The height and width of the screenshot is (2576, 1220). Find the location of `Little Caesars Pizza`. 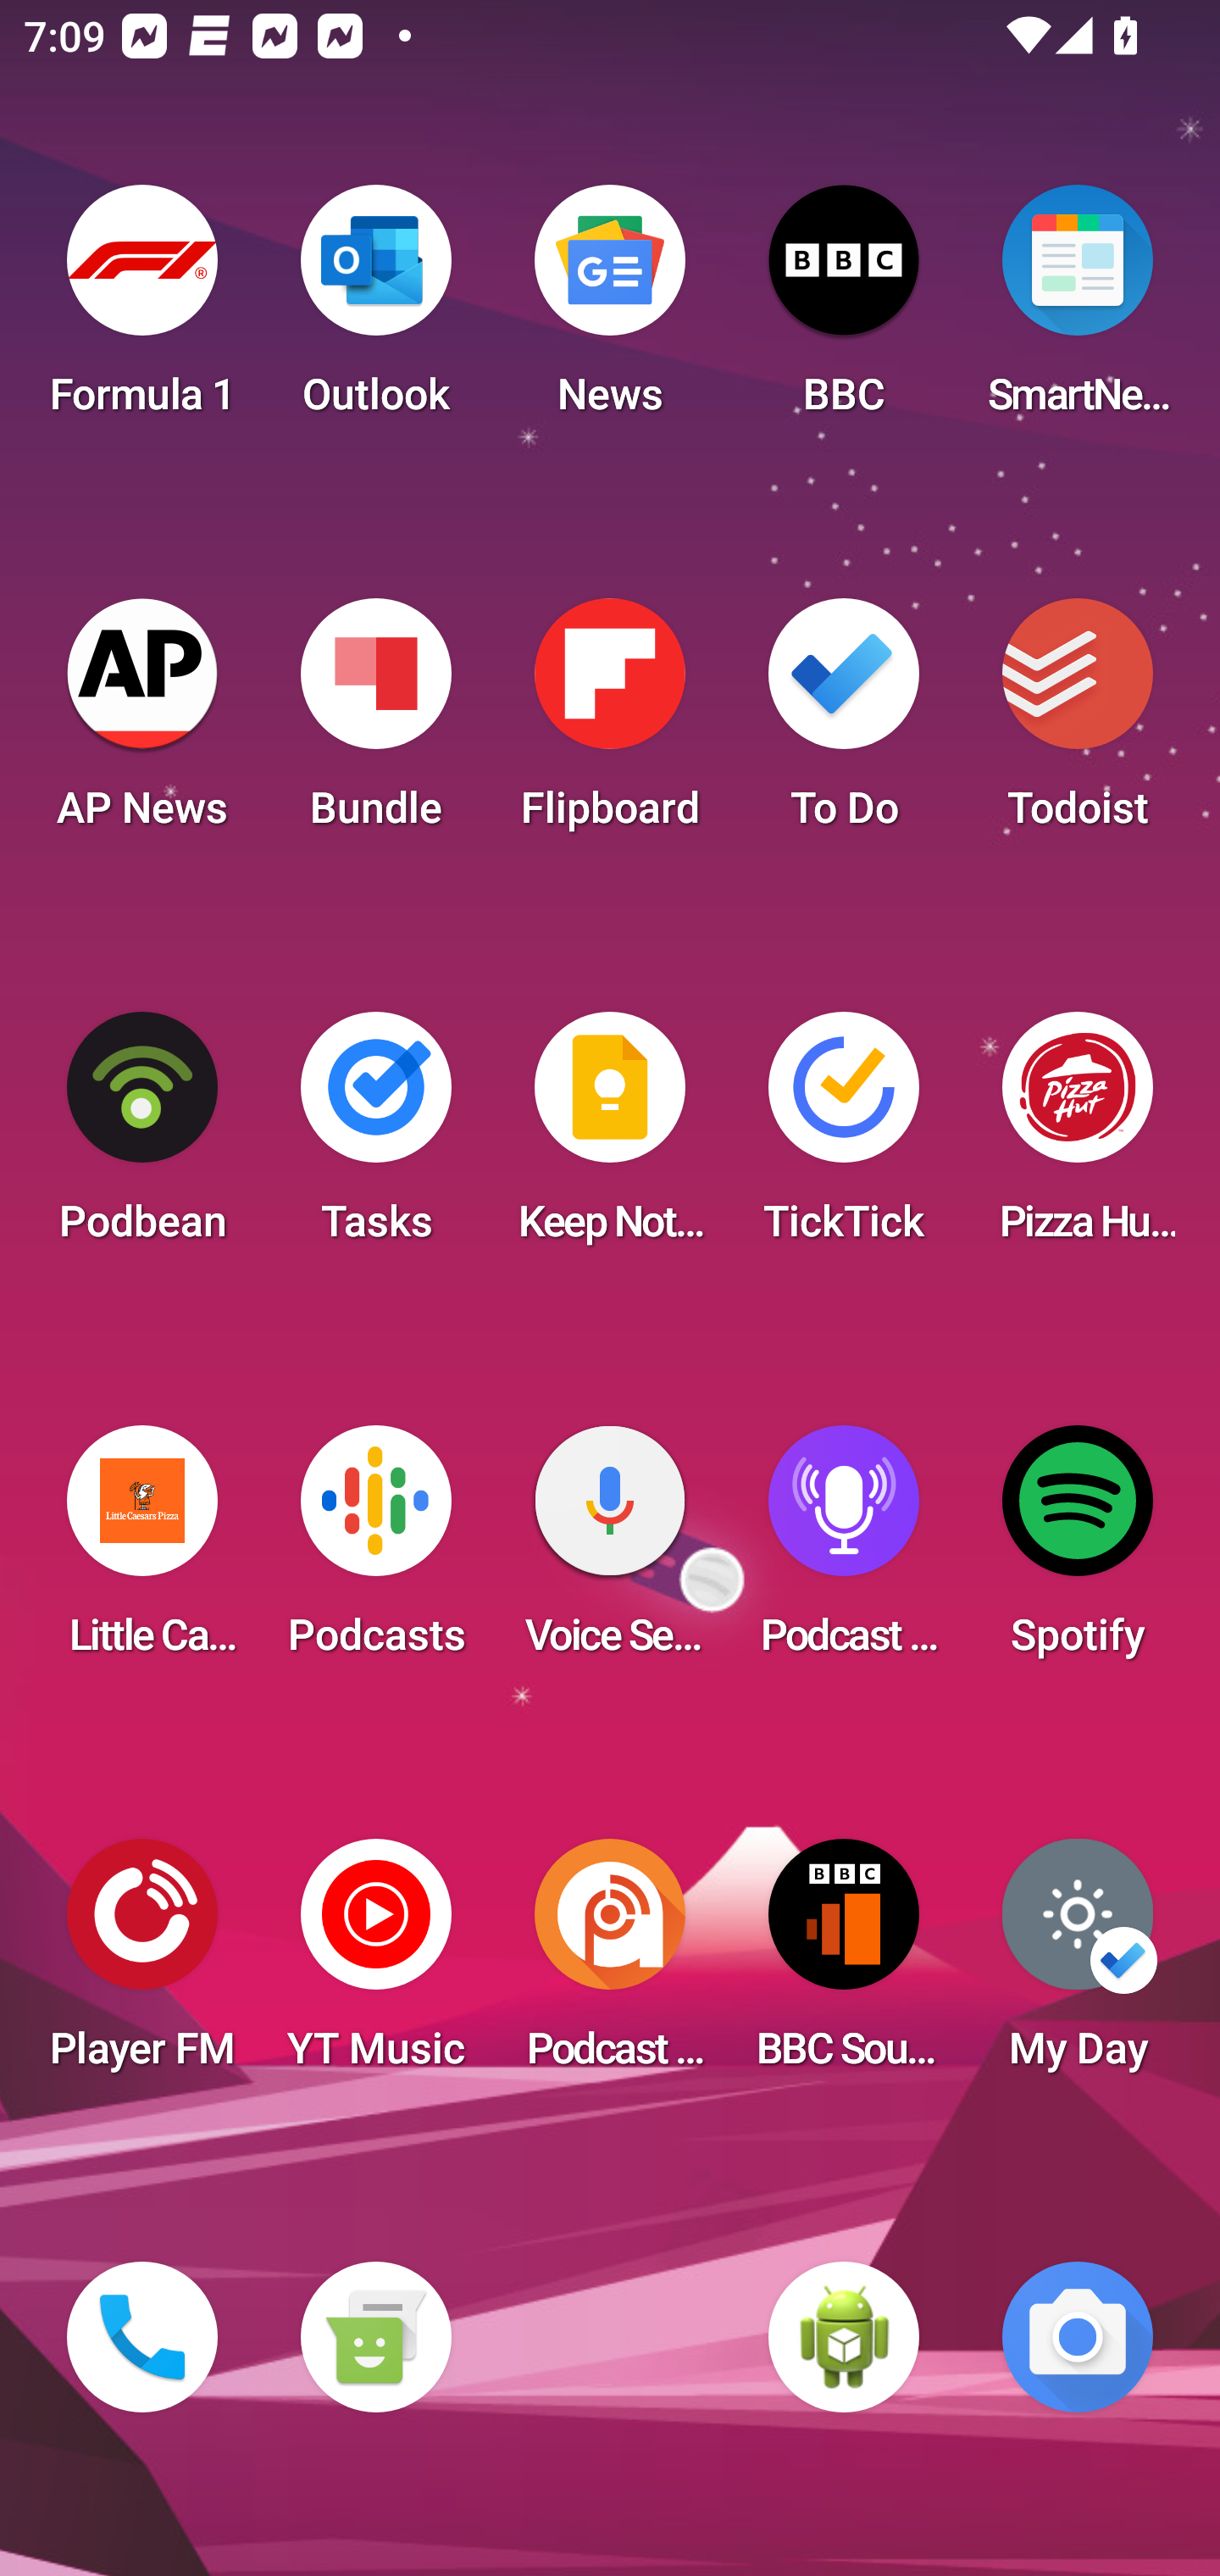

Little Caesars Pizza is located at coordinates (142, 1551).